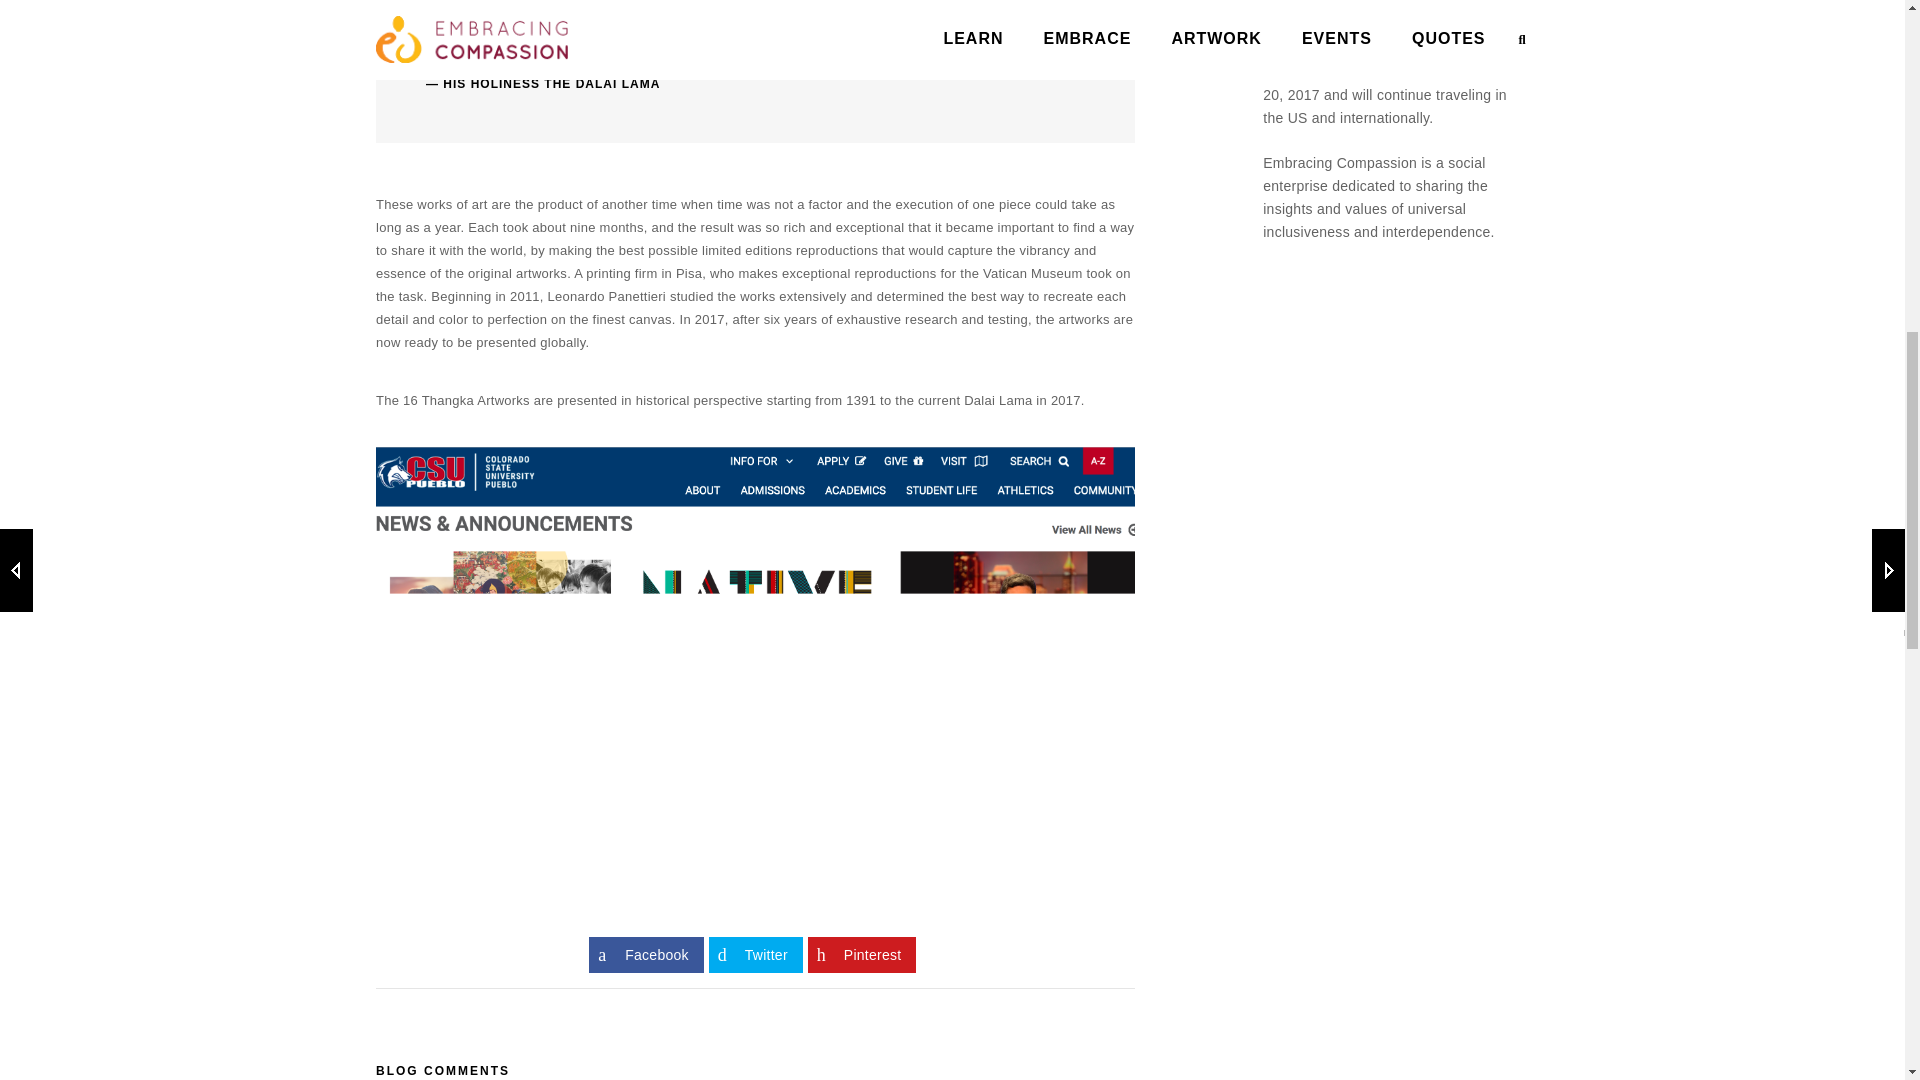 Image resolution: width=1920 pixels, height=1080 pixels. What do you see at coordinates (646, 955) in the screenshot?
I see `Share on Facebook` at bounding box center [646, 955].